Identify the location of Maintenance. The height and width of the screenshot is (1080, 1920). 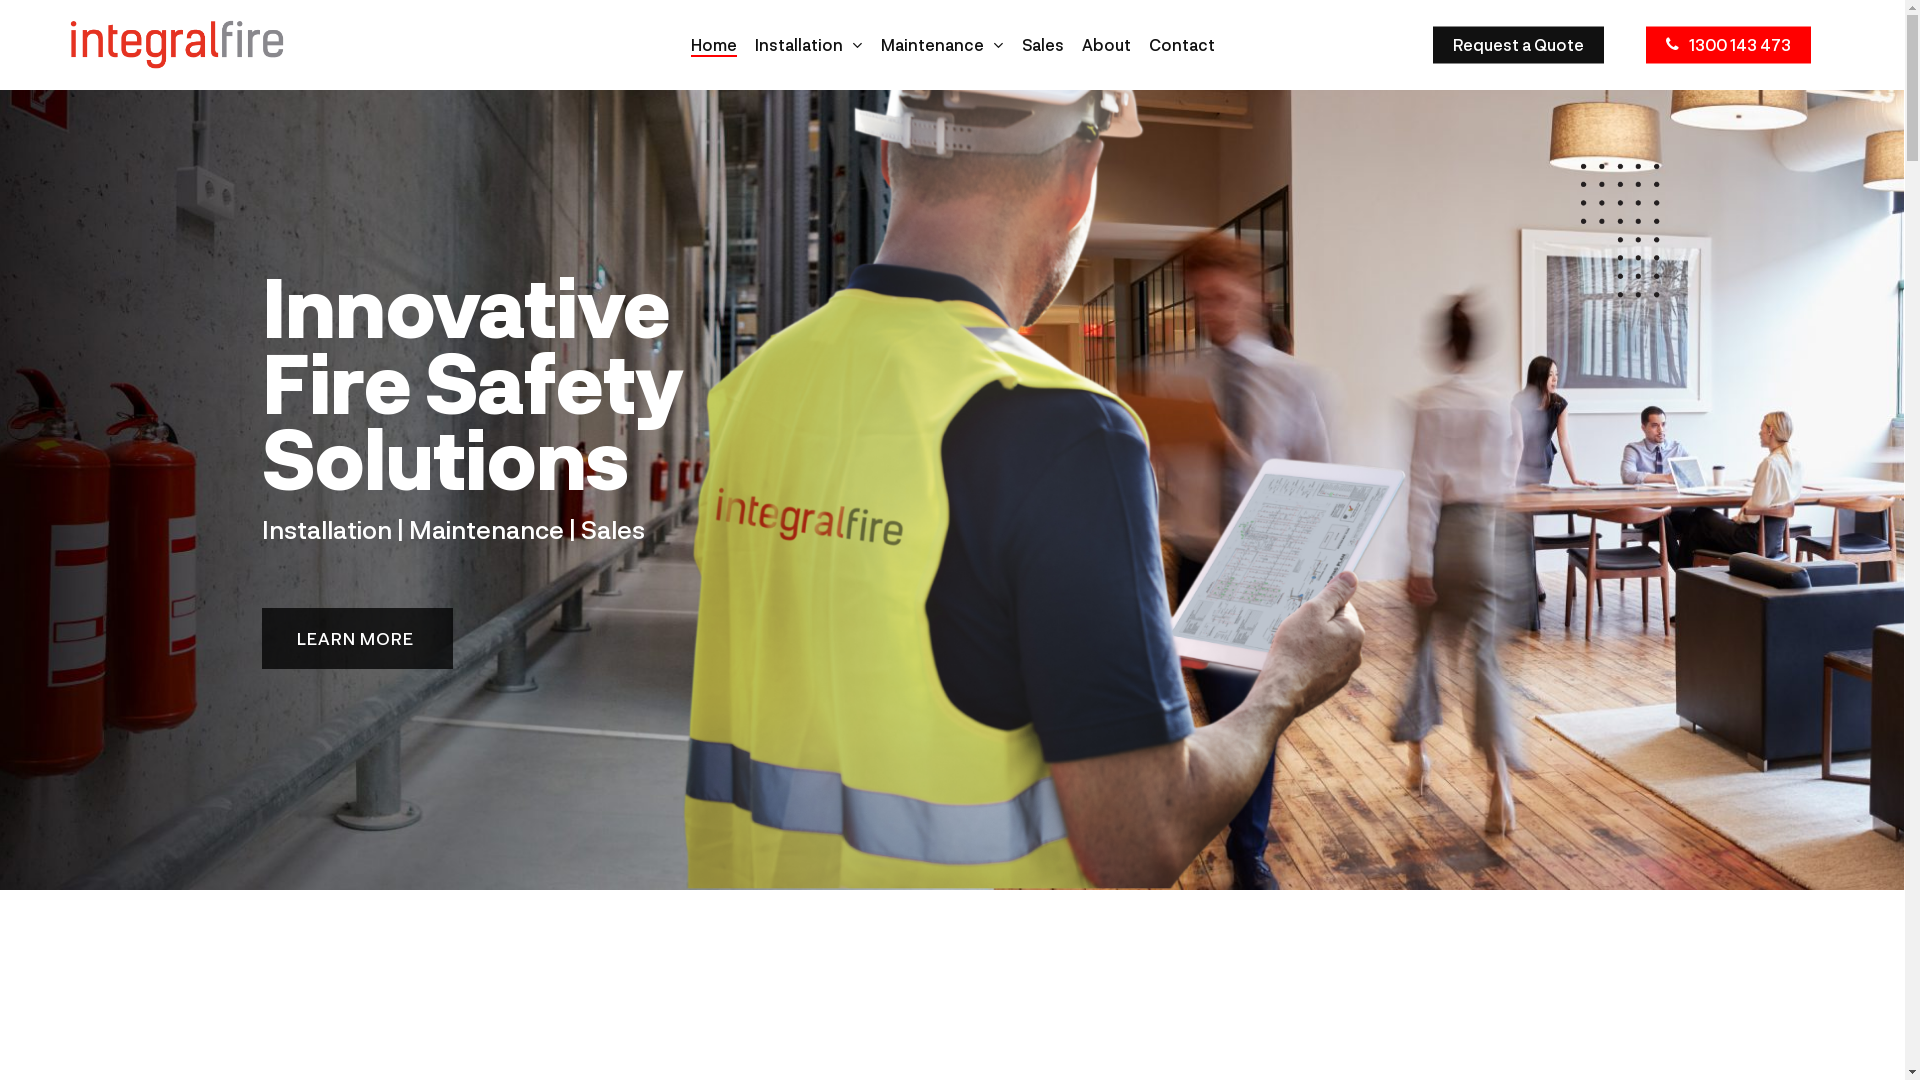
(941, 45).